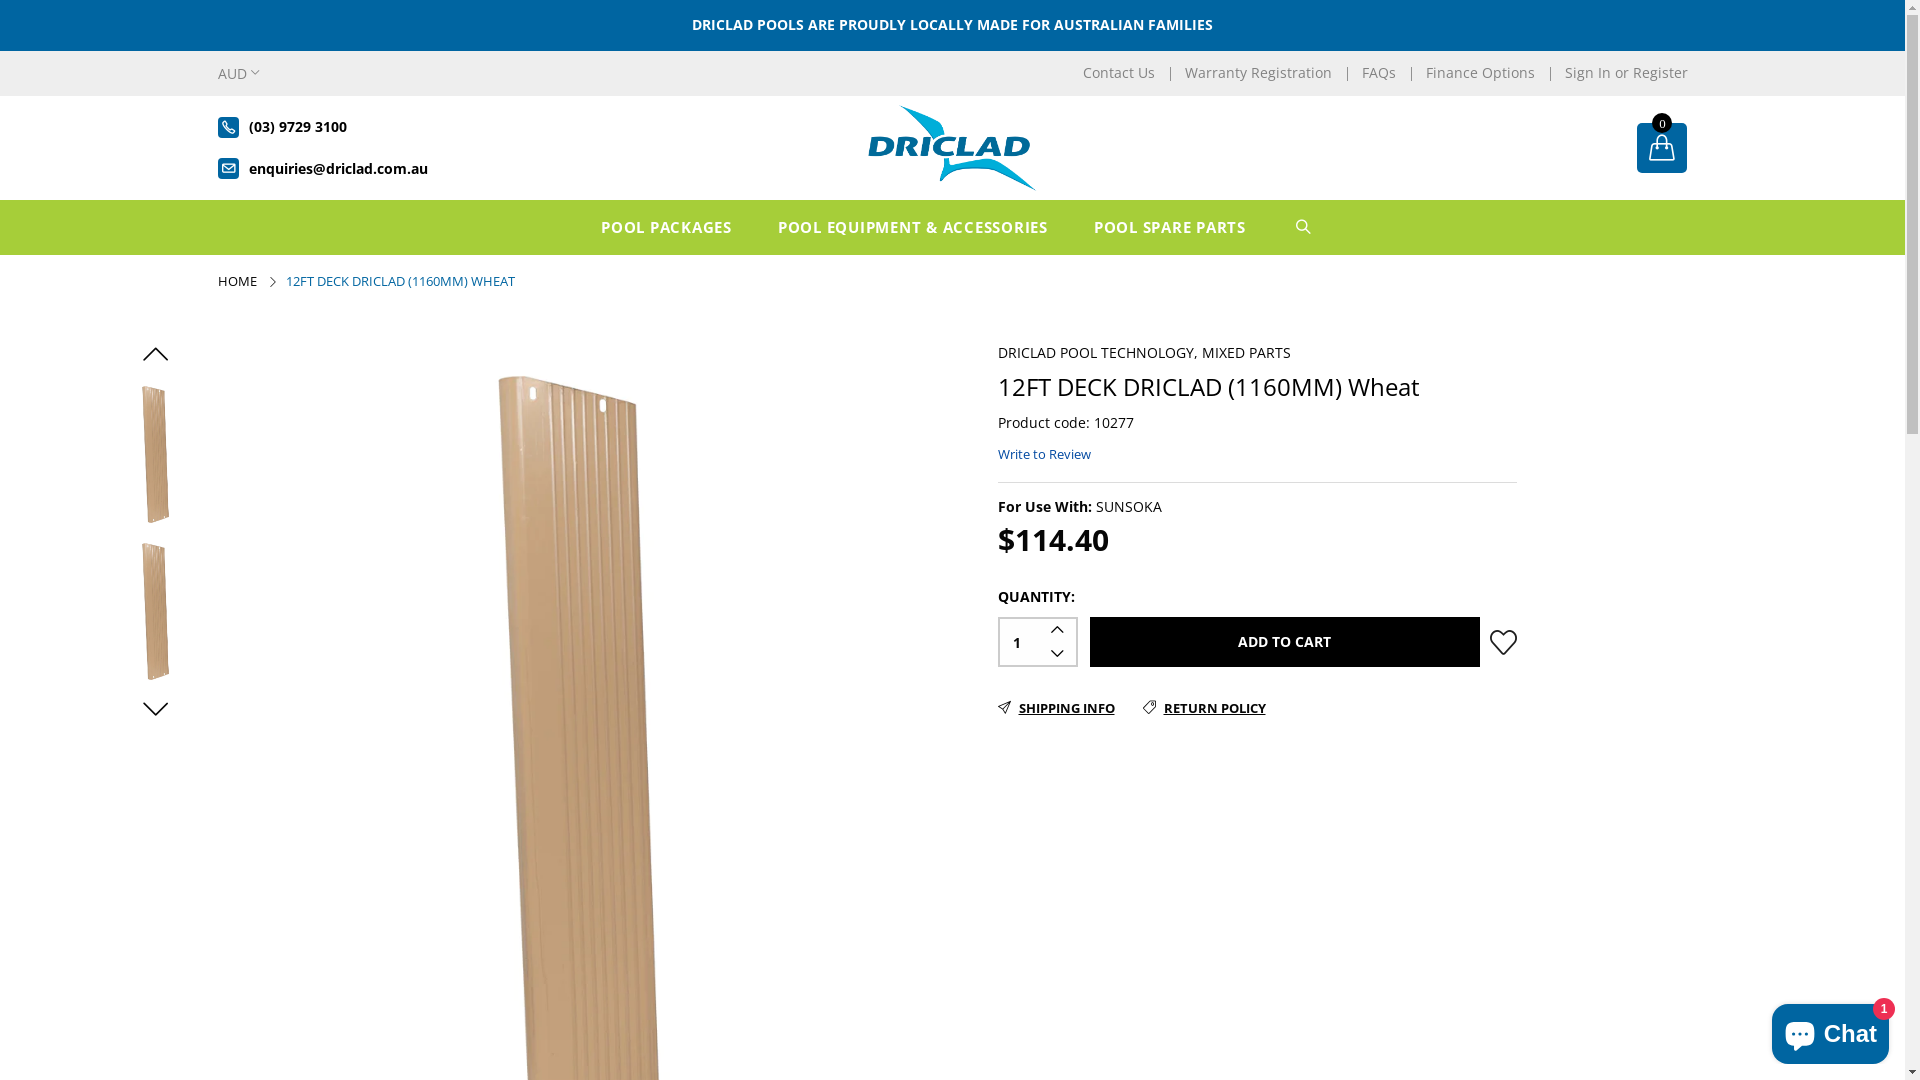 Image resolution: width=1920 pixels, height=1080 pixels. What do you see at coordinates (297, 128) in the screenshot?
I see `(03) 9729 3100` at bounding box center [297, 128].